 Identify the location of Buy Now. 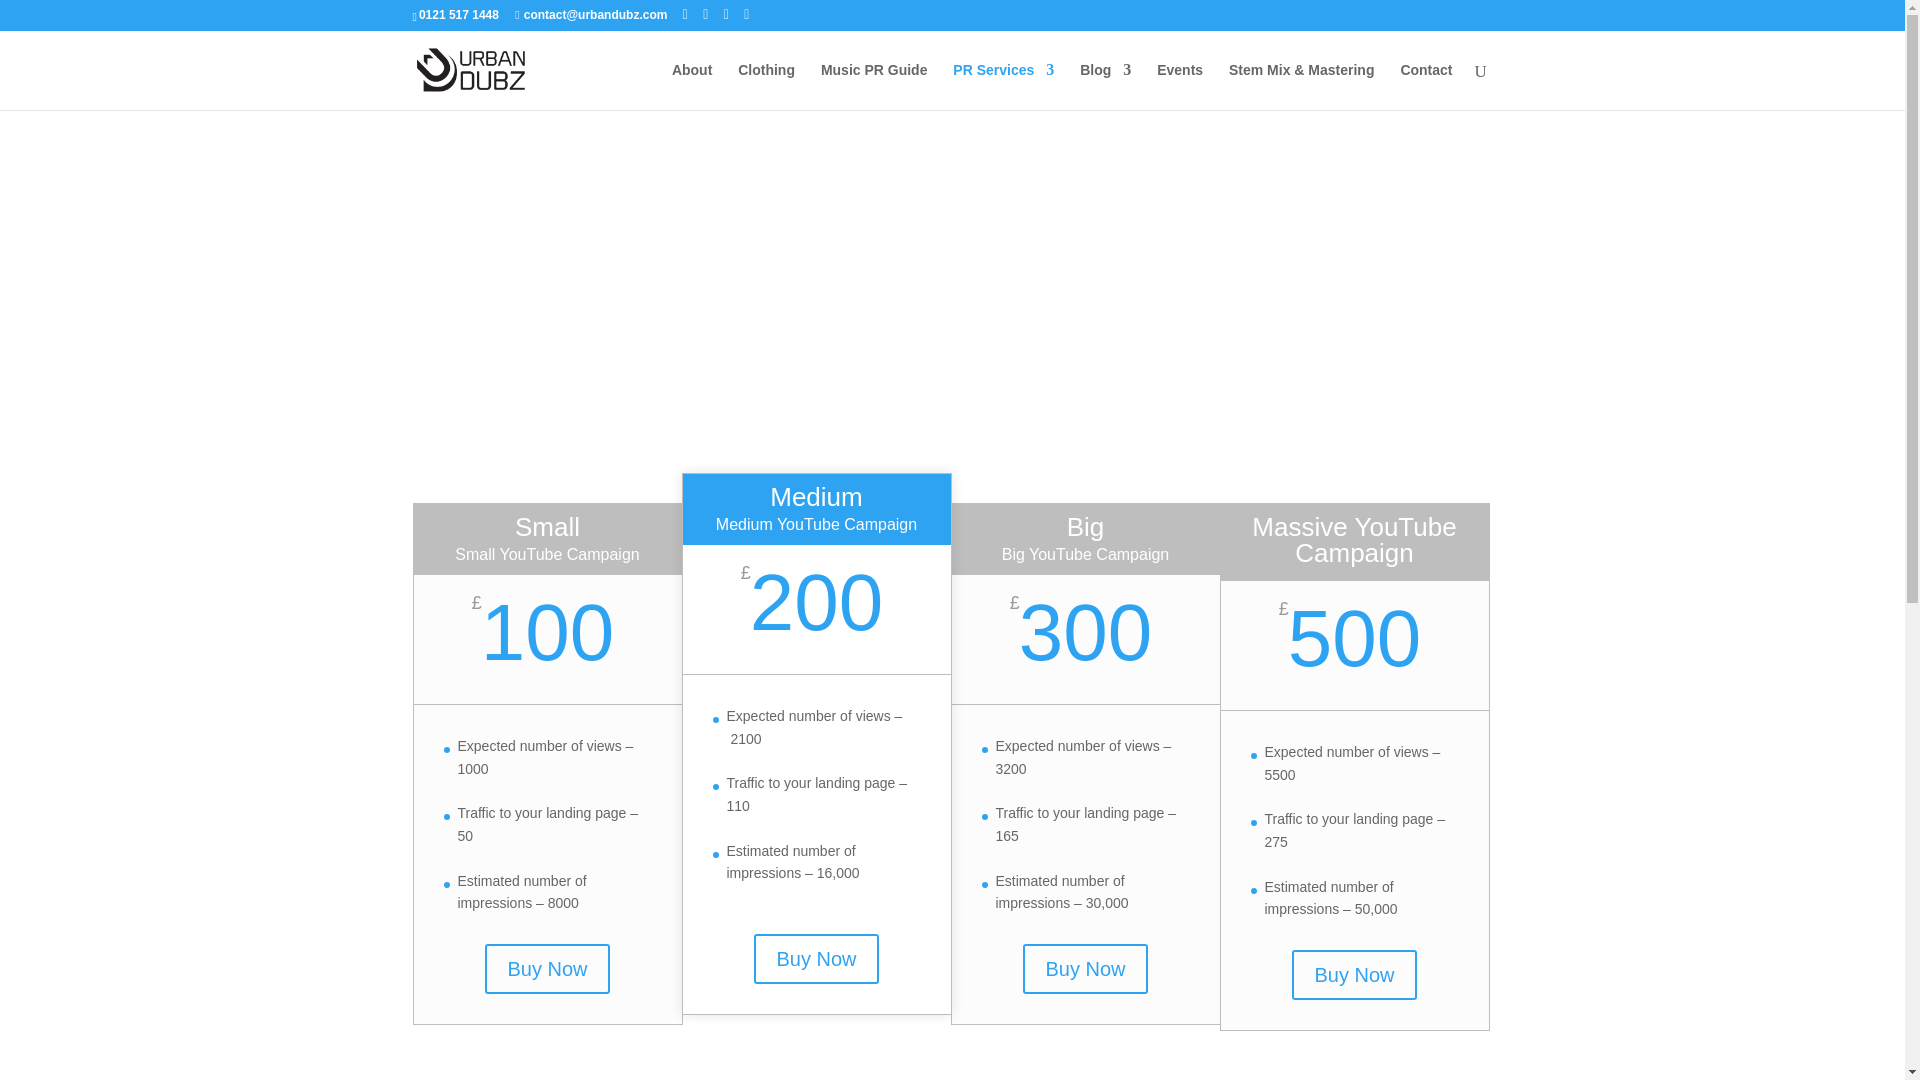
(1354, 975).